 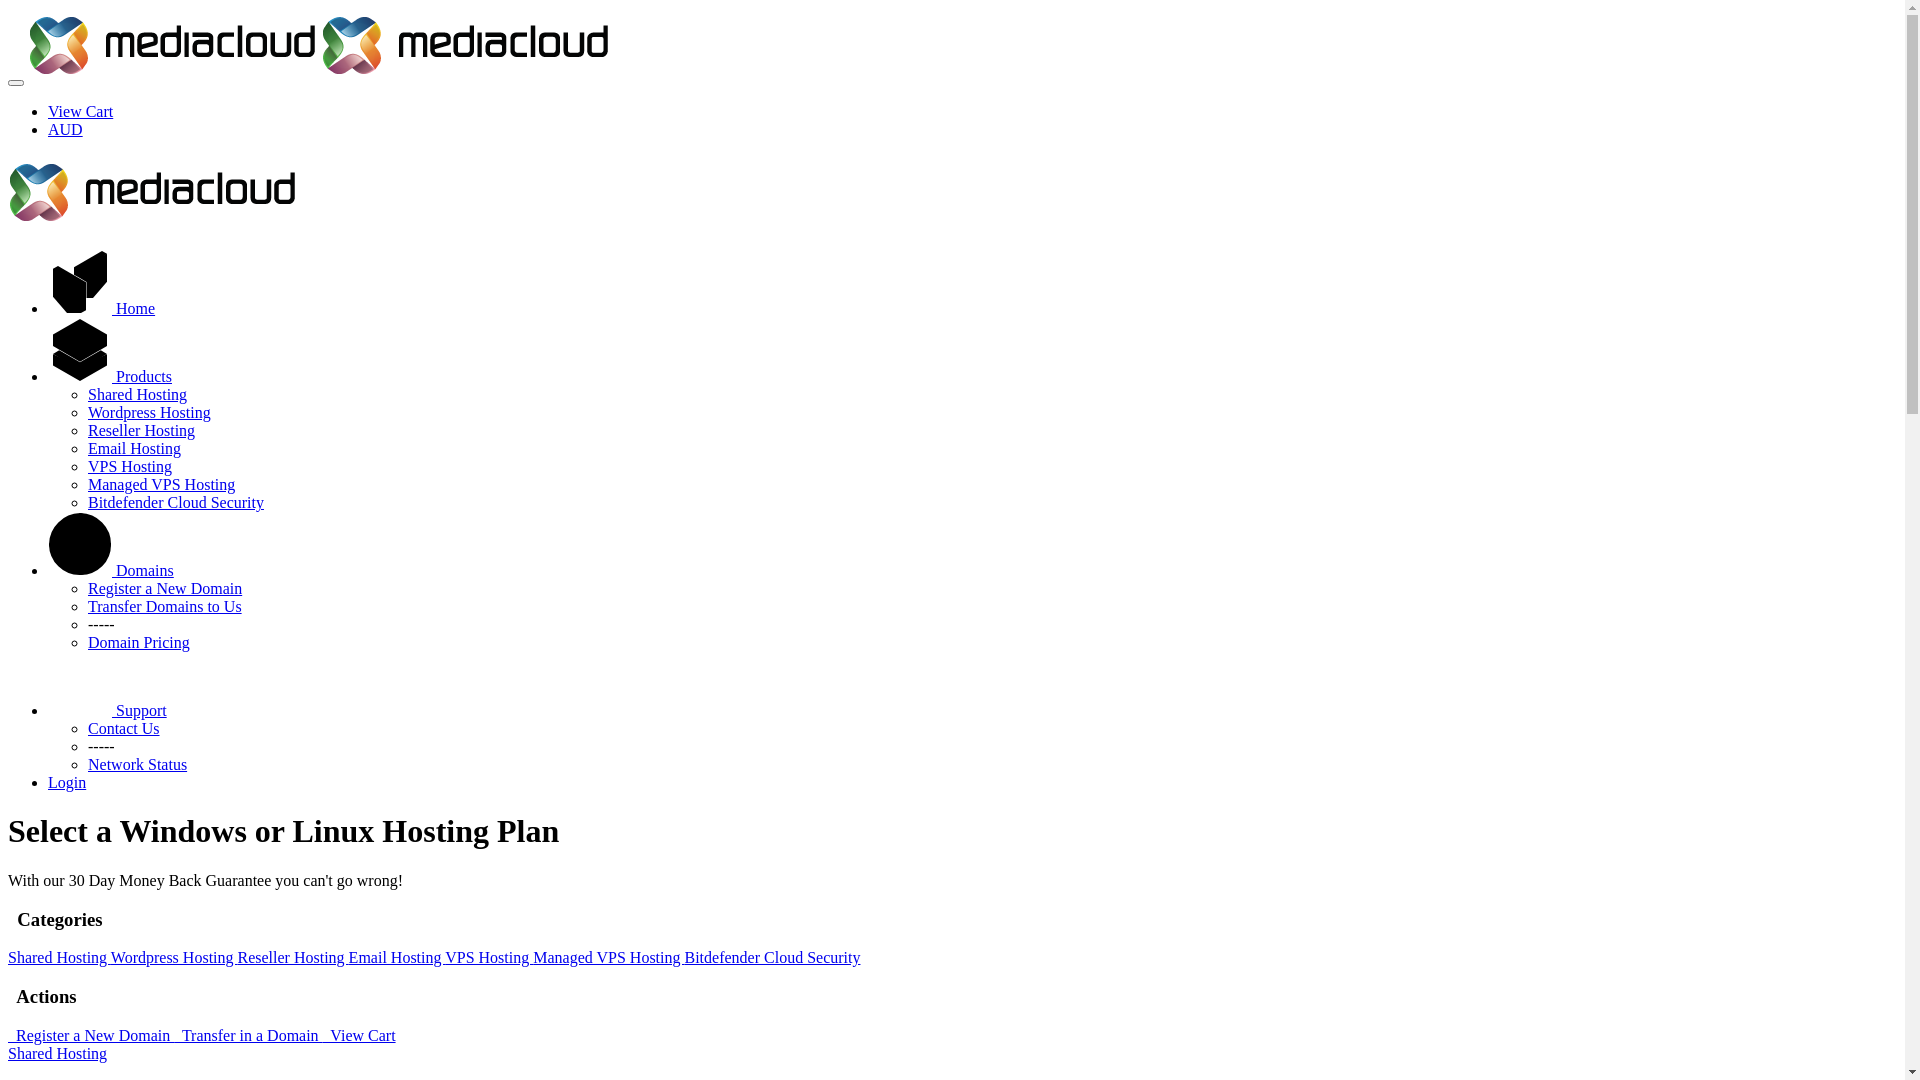 What do you see at coordinates (67, 782) in the screenshot?
I see `Login` at bounding box center [67, 782].